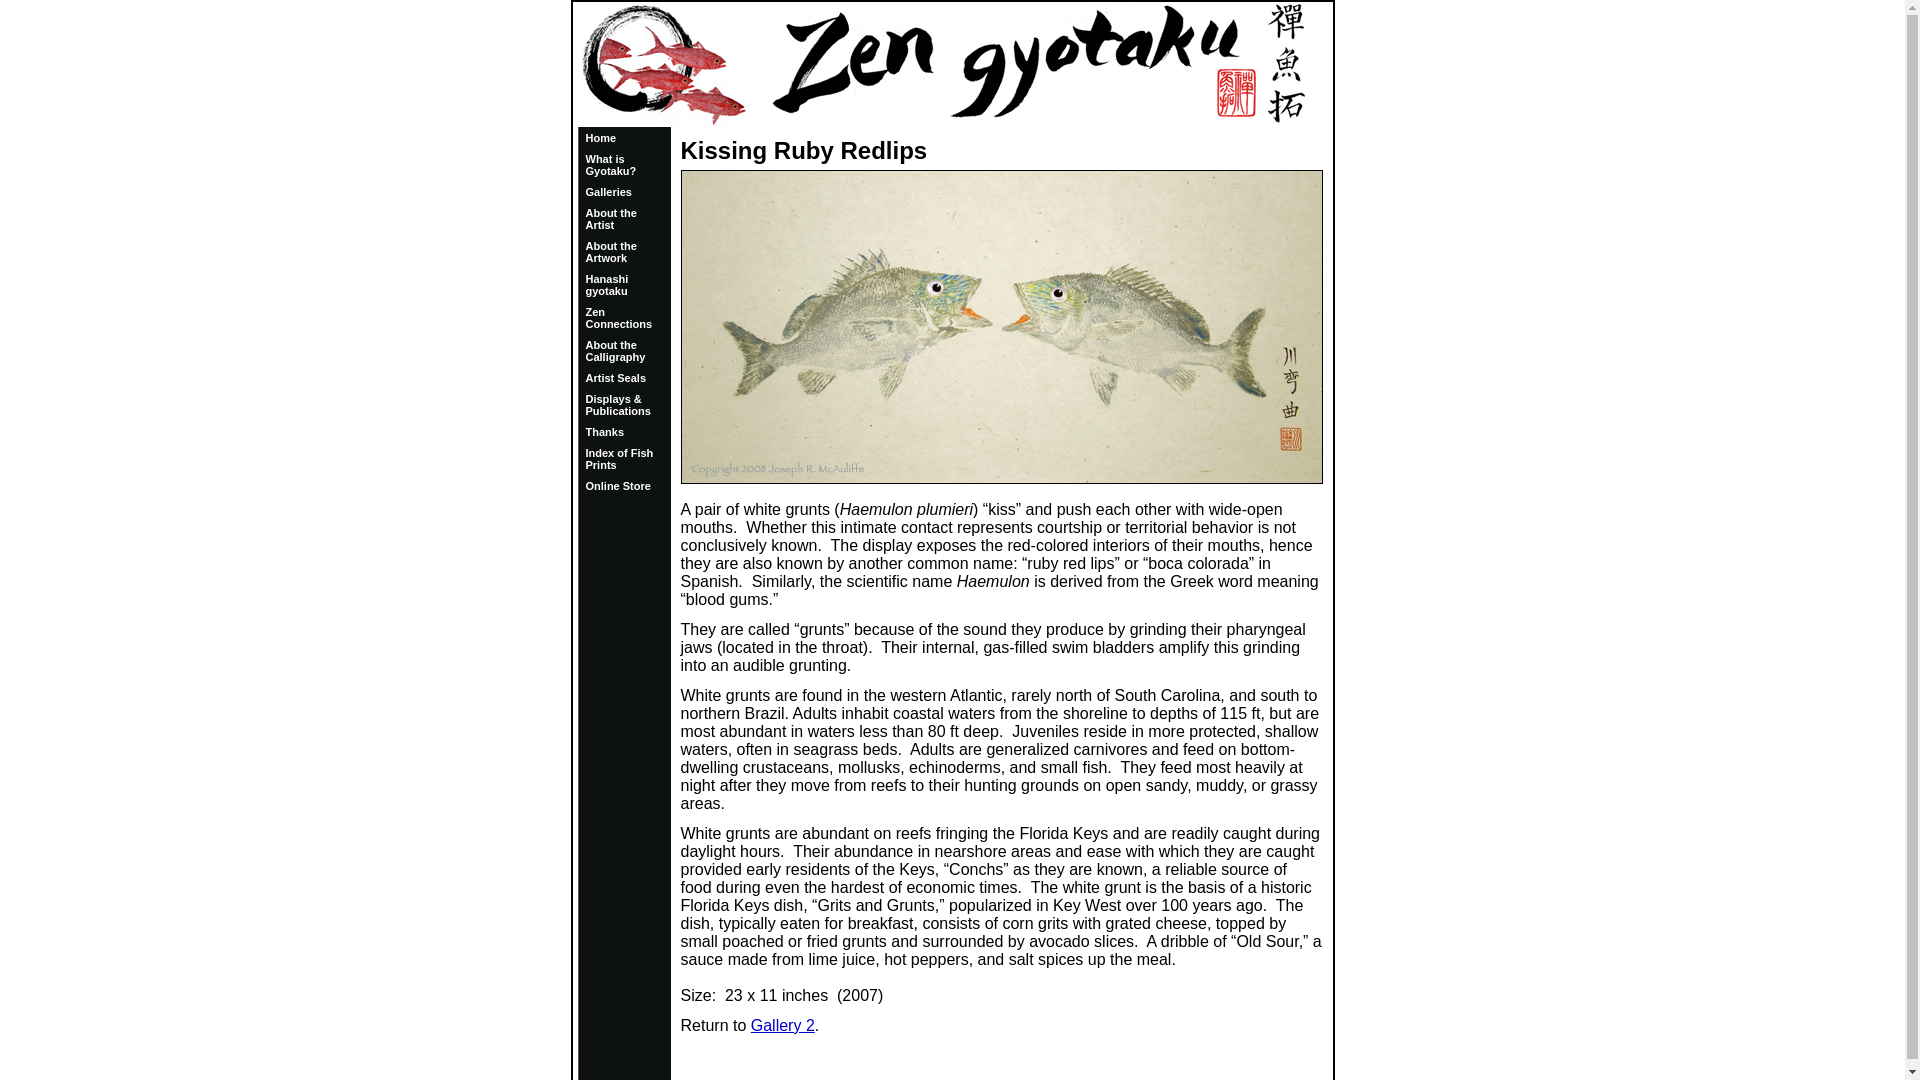  What do you see at coordinates (611, 165) in the screenshot?
I see `What is Gyotaku?` at bounding box center [611, 165].